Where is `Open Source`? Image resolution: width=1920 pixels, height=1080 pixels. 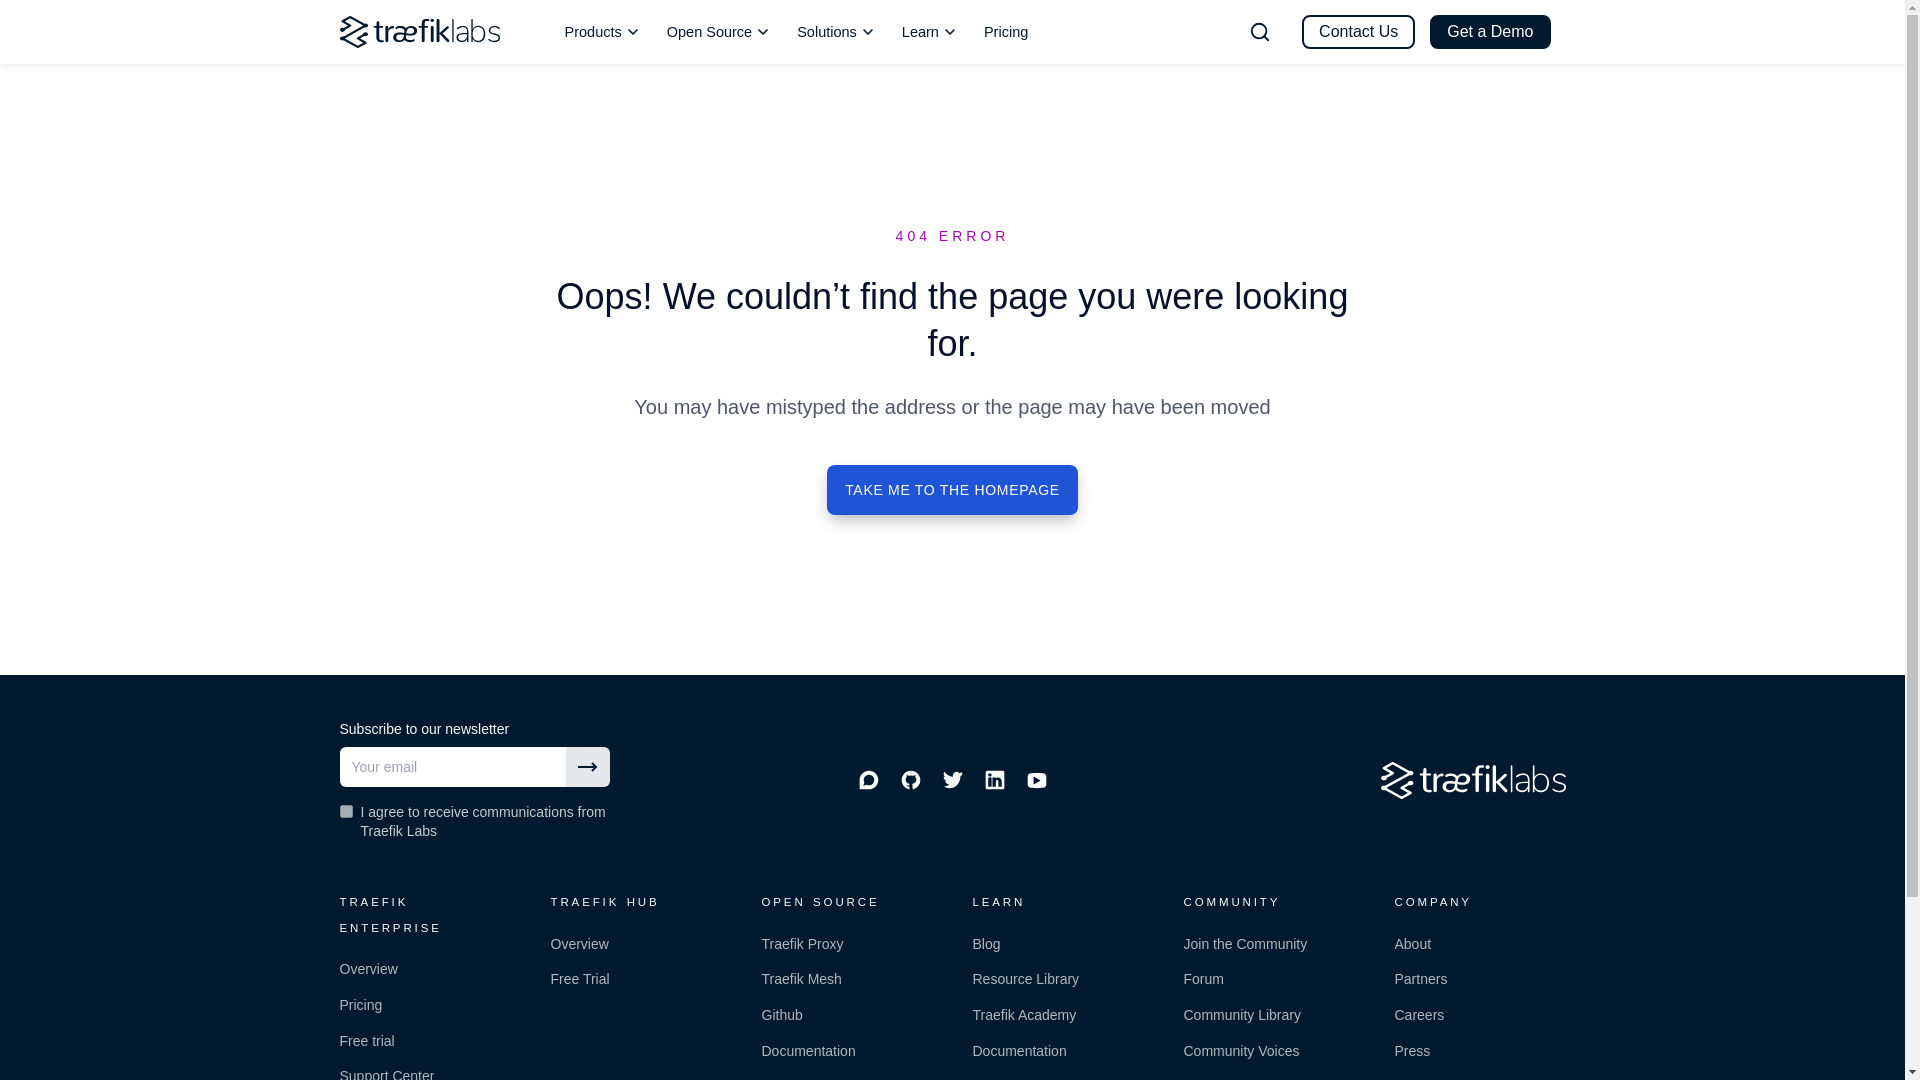
Open Source is located at coordinates (718, 32).